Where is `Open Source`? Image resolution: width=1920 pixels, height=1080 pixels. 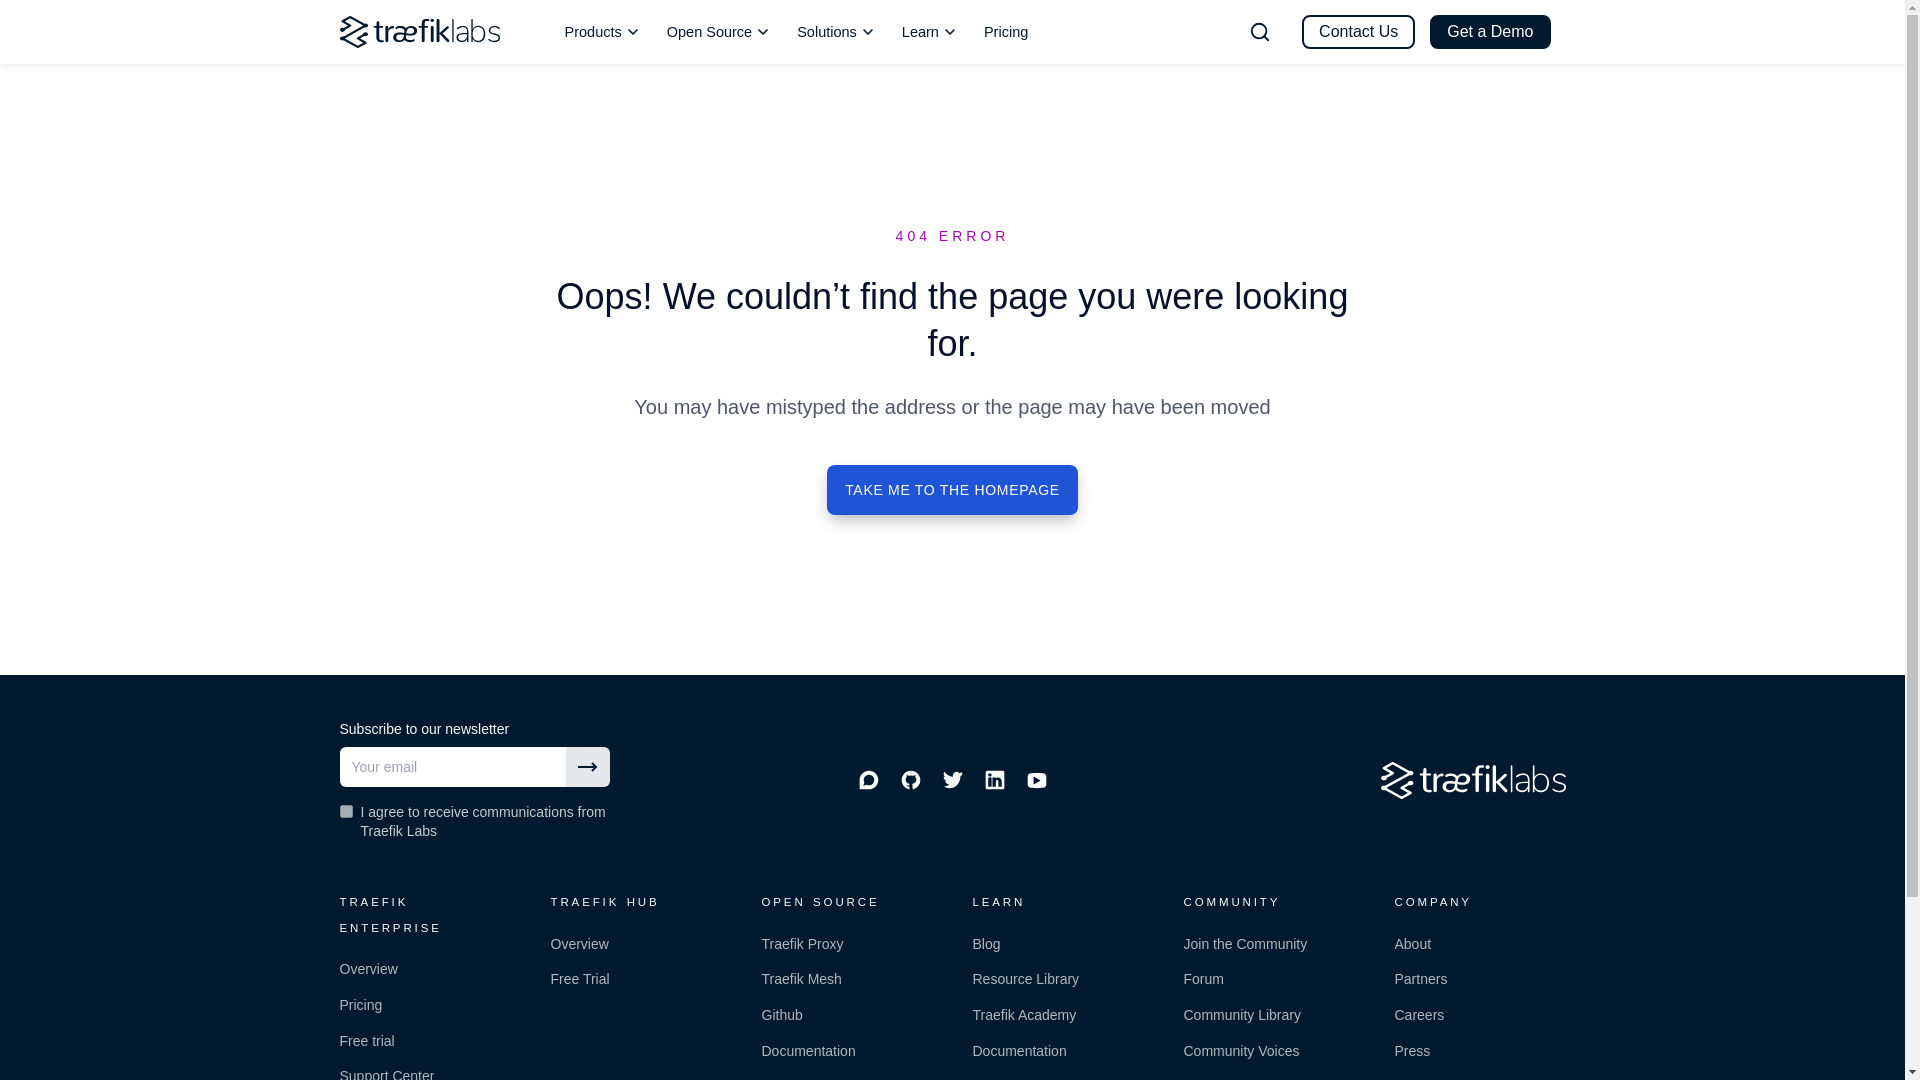
Open Source is located at coordinates (718, 32).